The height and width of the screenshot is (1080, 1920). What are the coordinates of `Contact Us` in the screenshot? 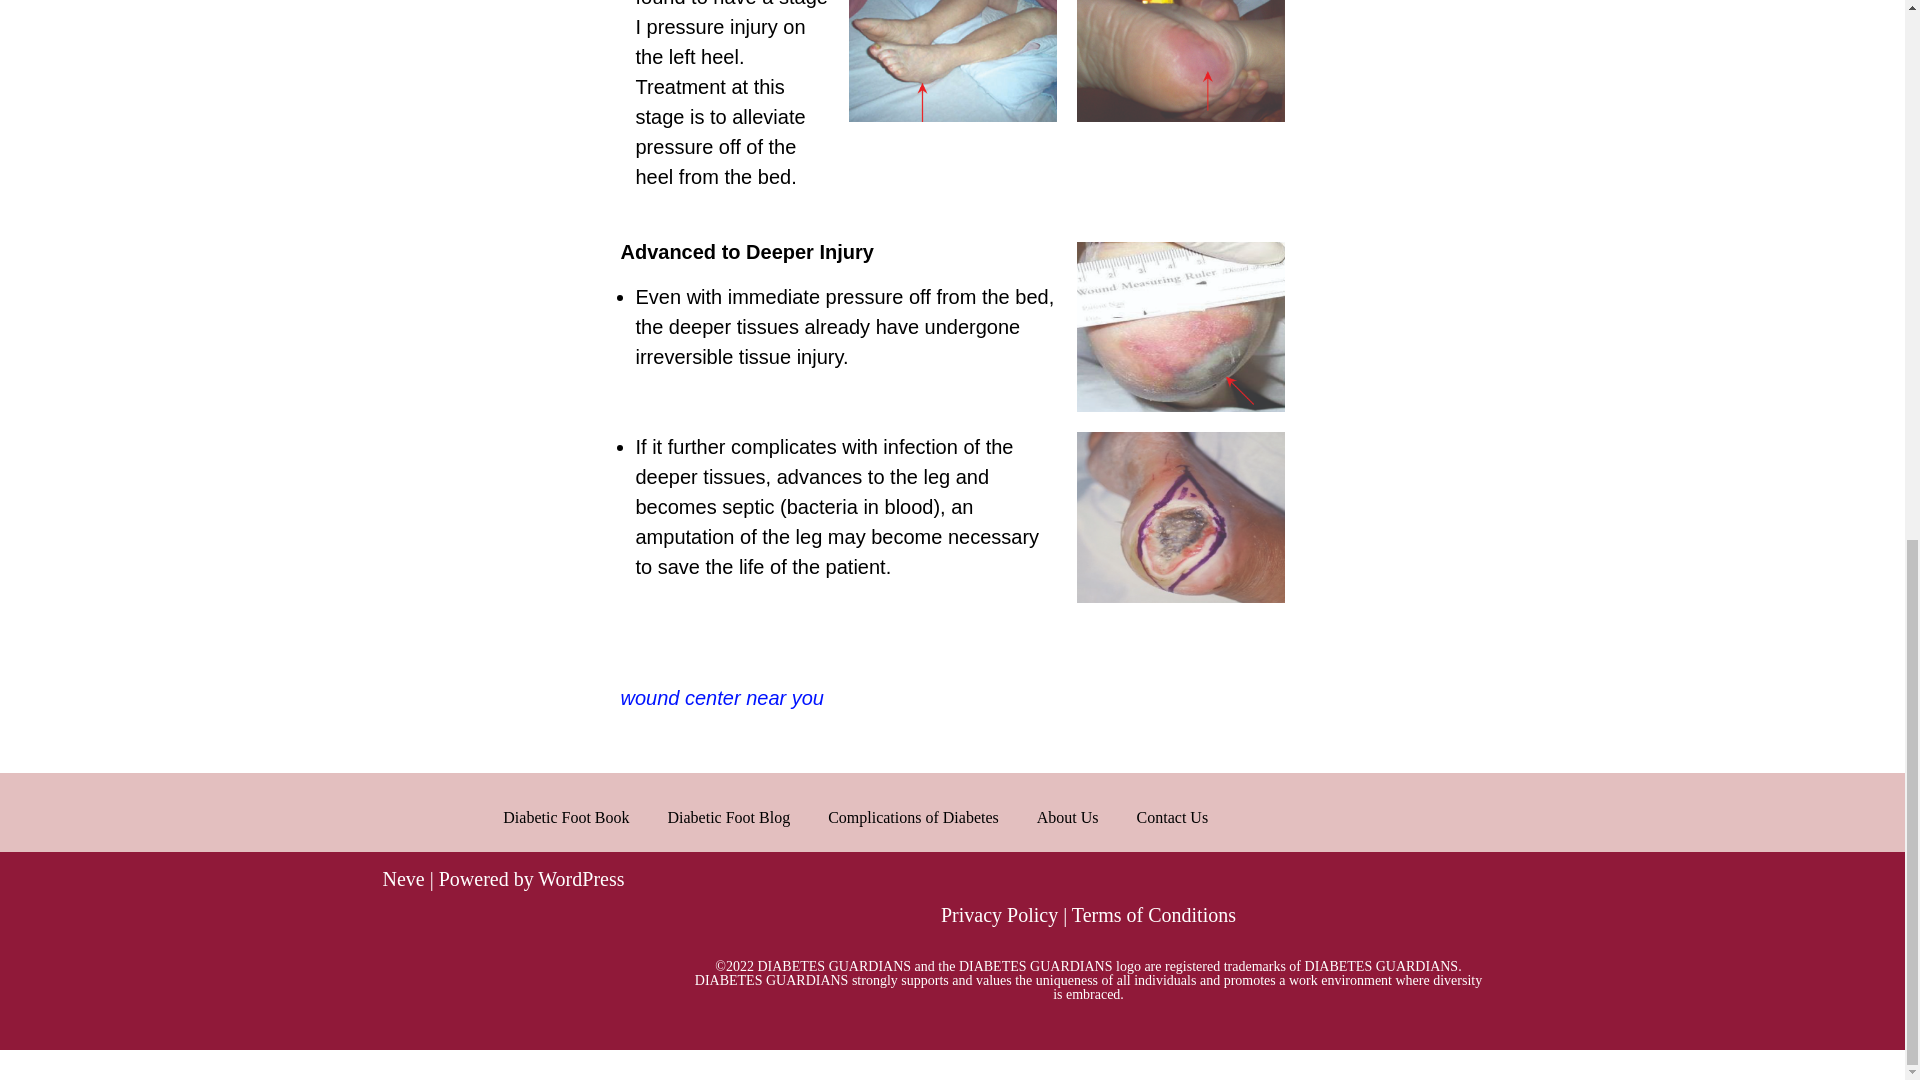 It's located at (1172, 817).